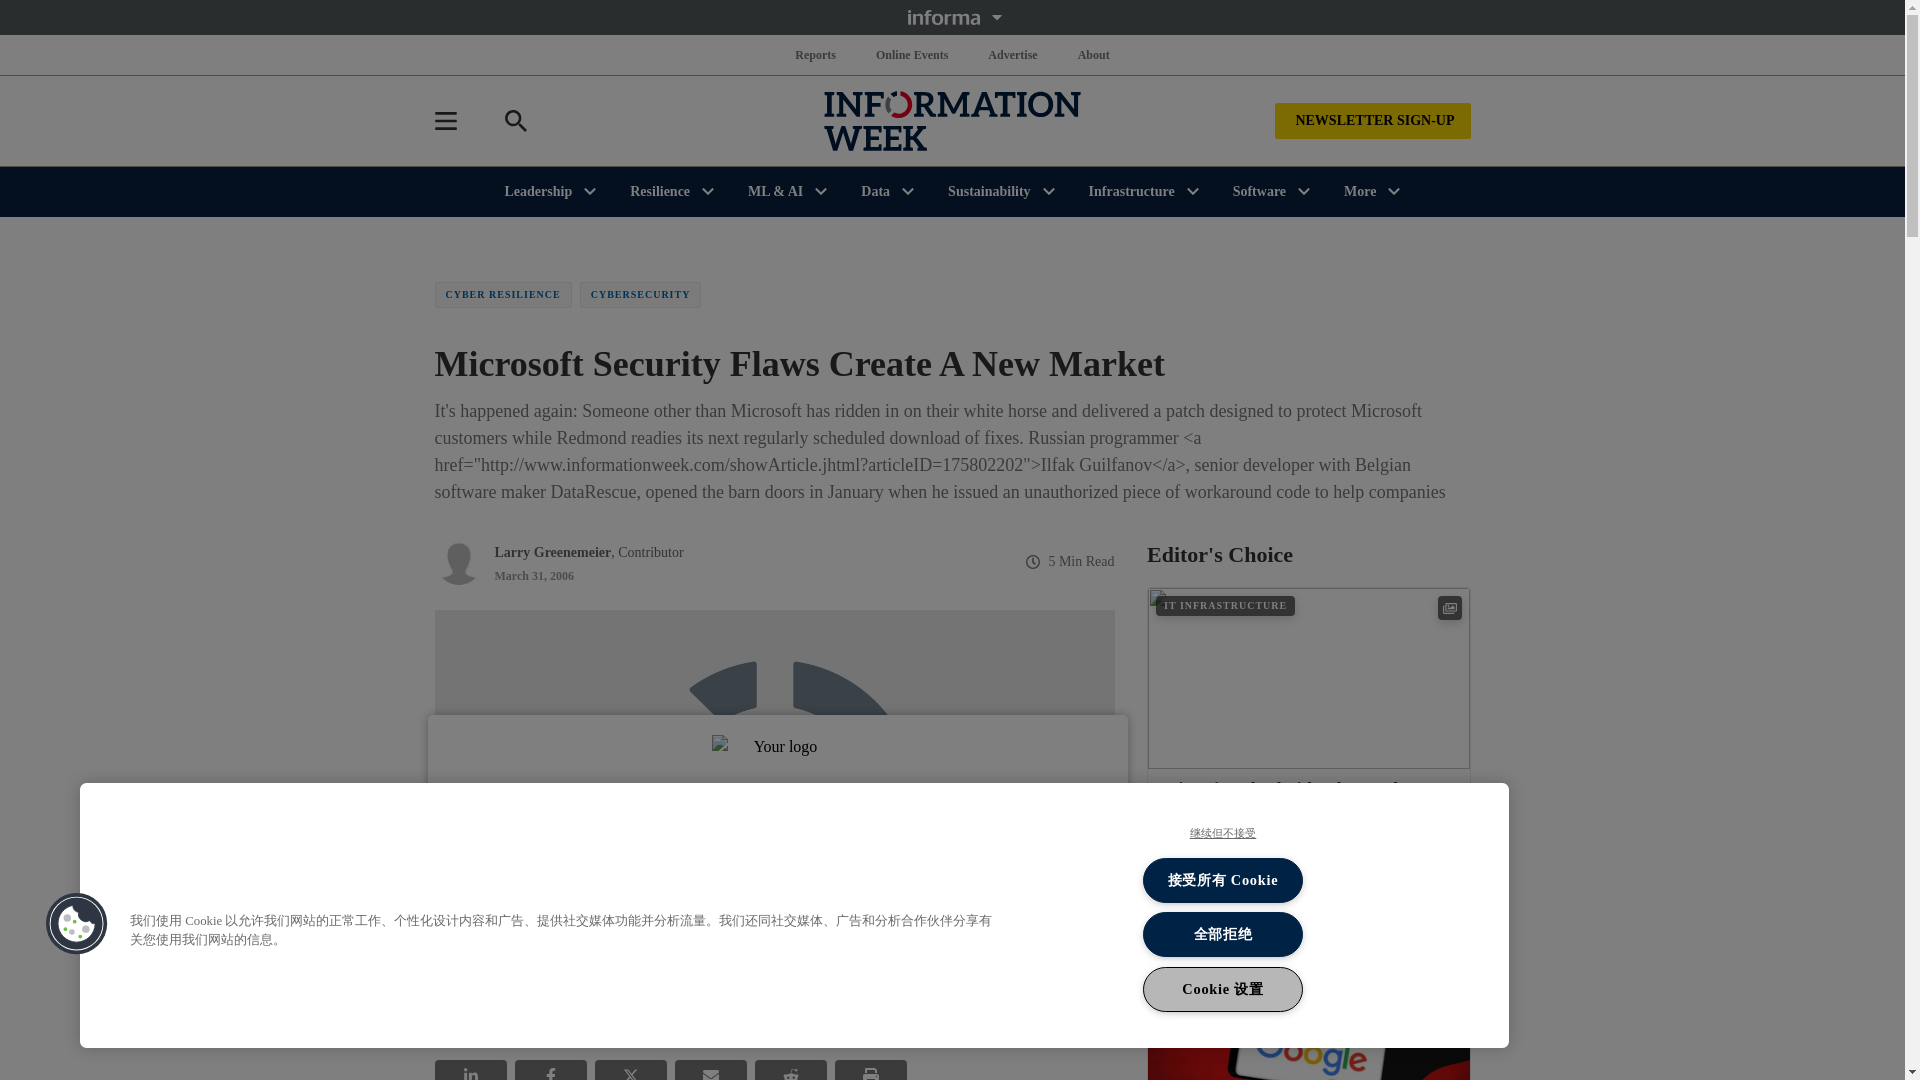  I want to click on Reports, so click(816, 54).